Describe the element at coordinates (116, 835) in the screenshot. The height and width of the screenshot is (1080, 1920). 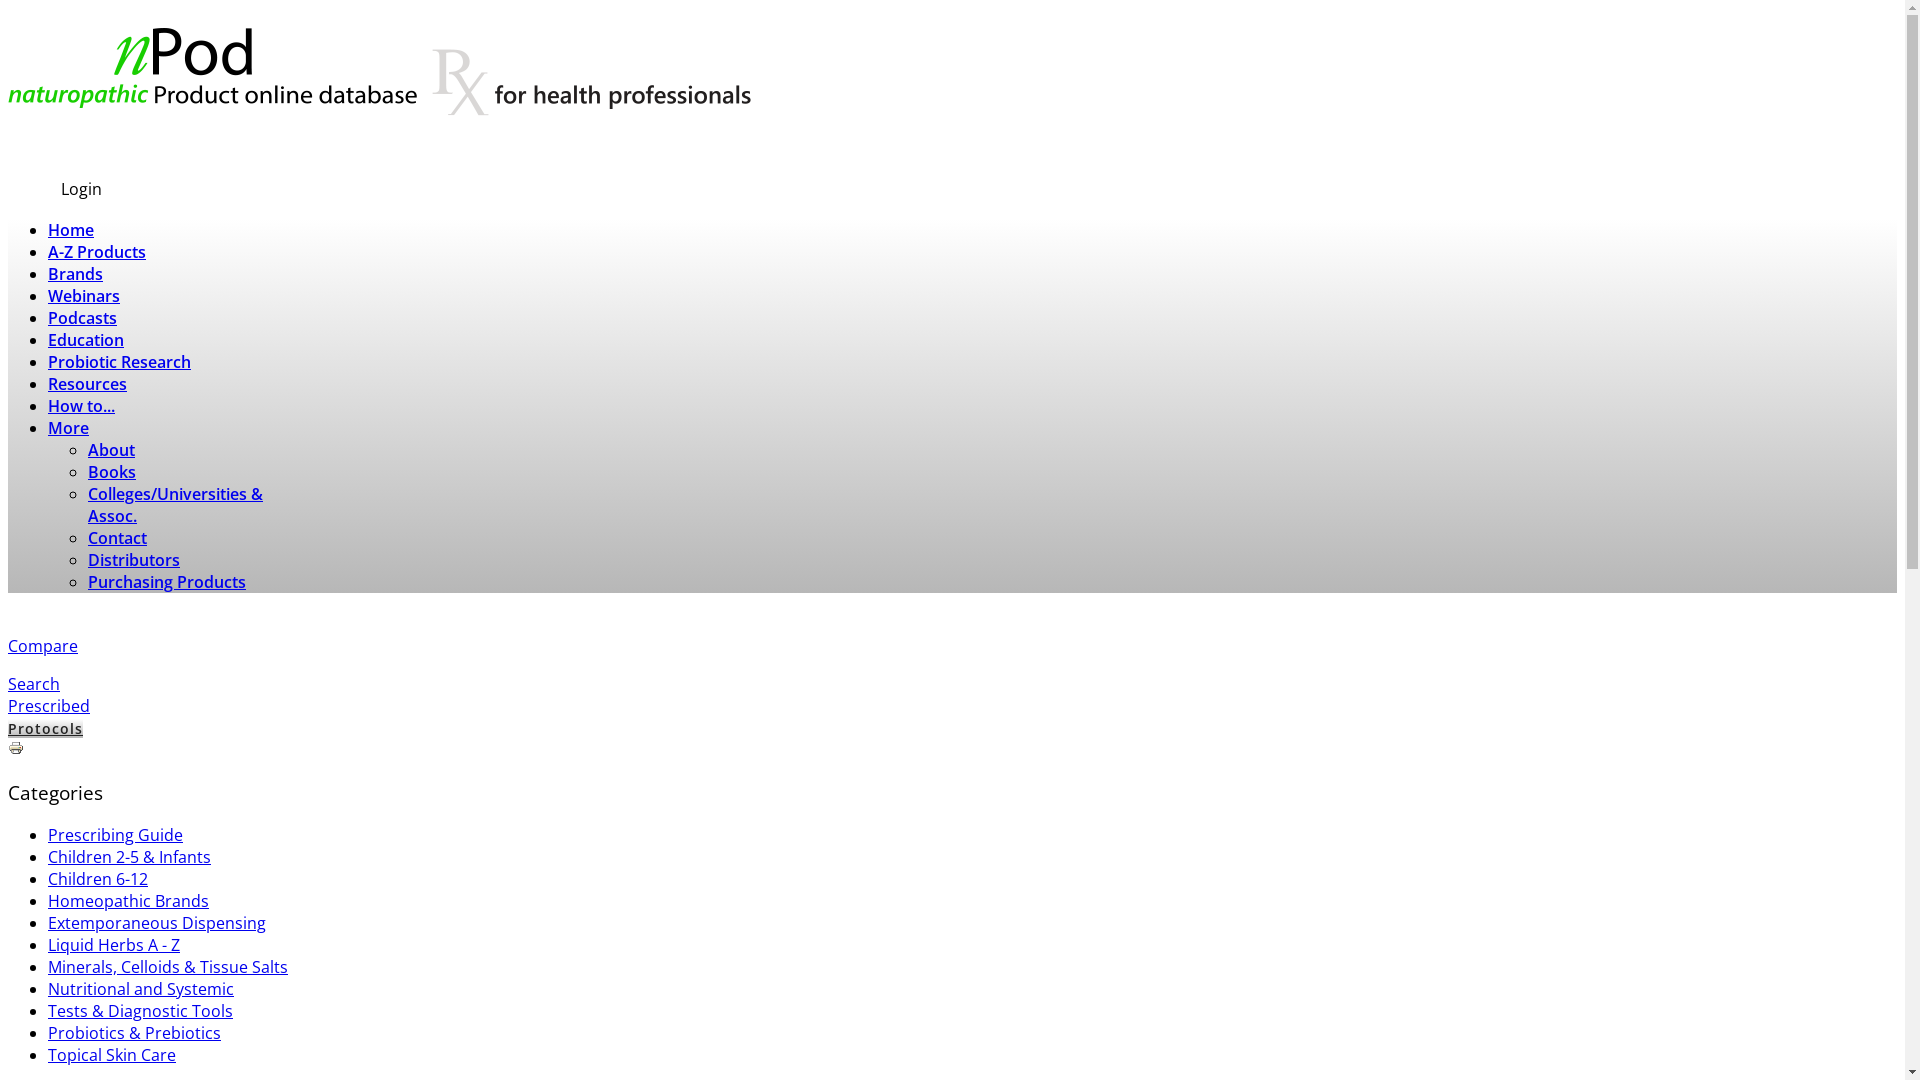
I see `Prescribing Guide` at that location.